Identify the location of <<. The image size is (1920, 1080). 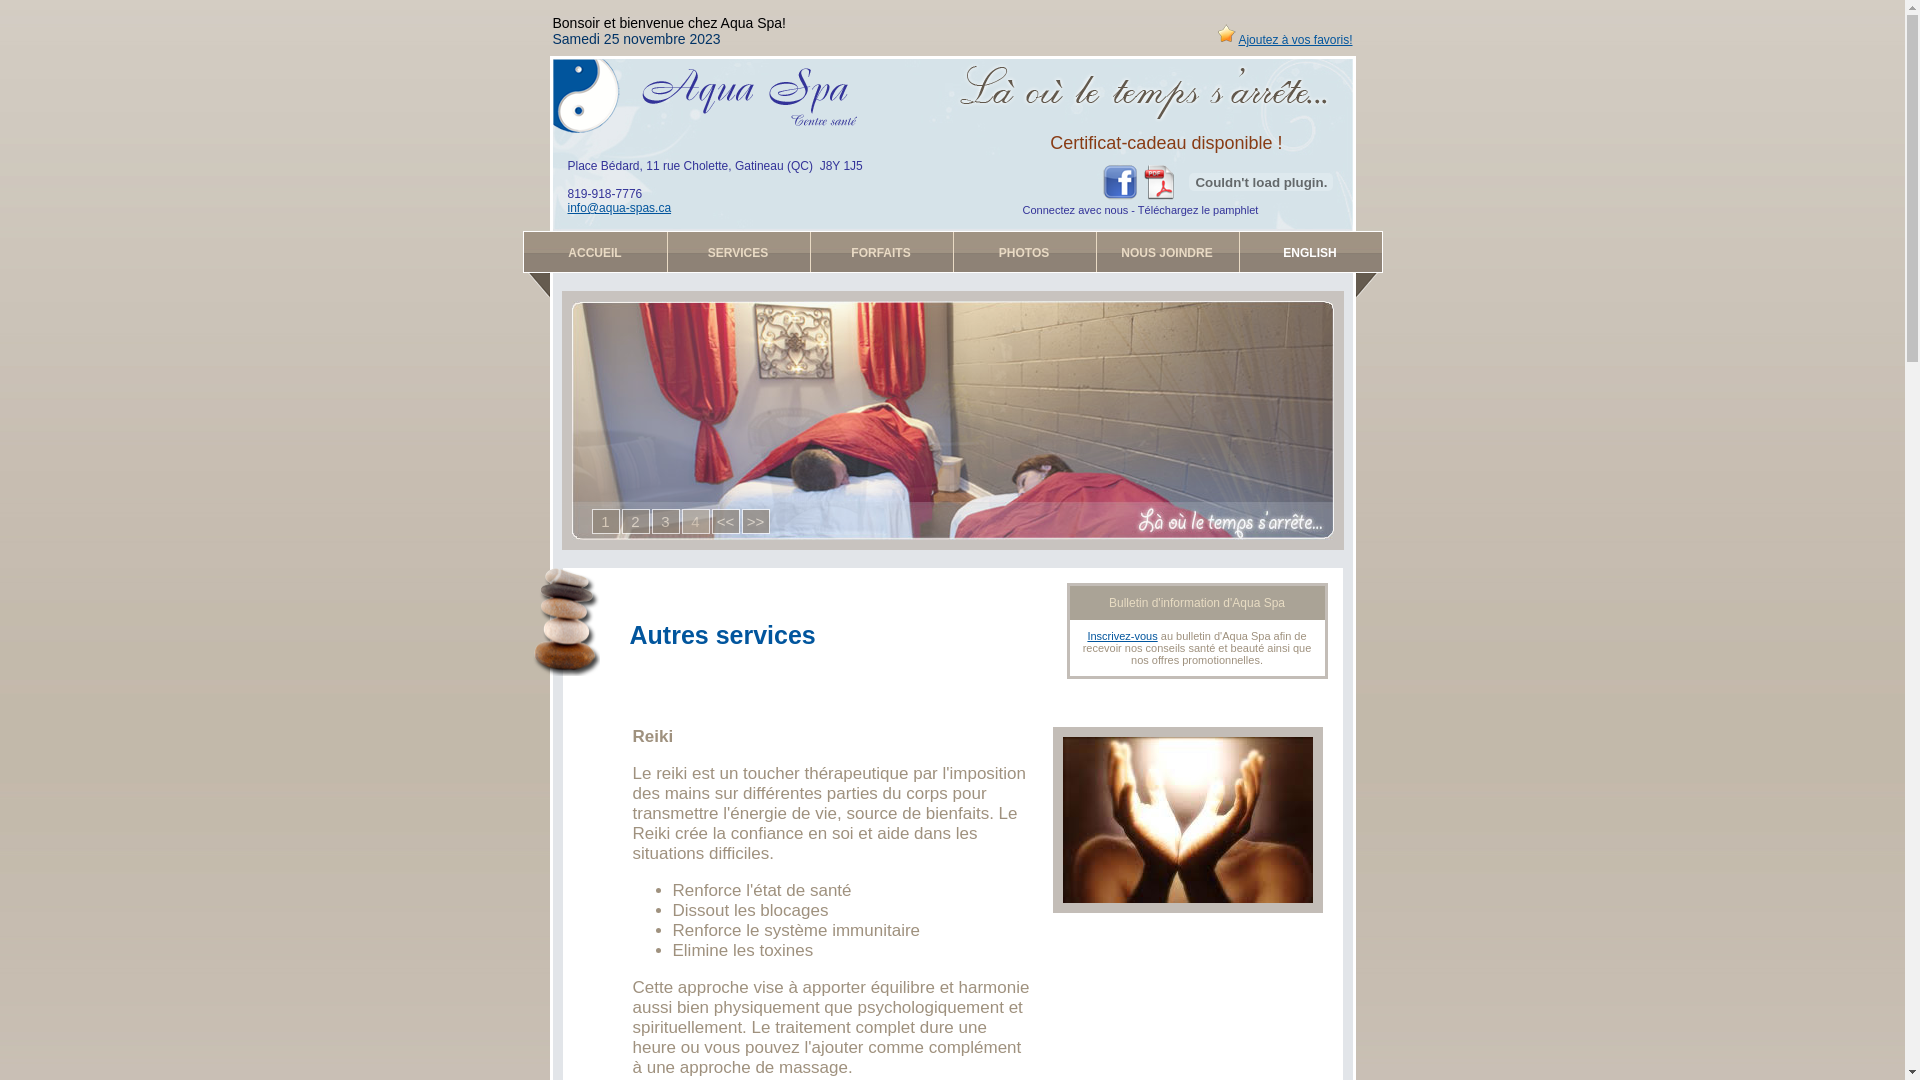
(726, 521).